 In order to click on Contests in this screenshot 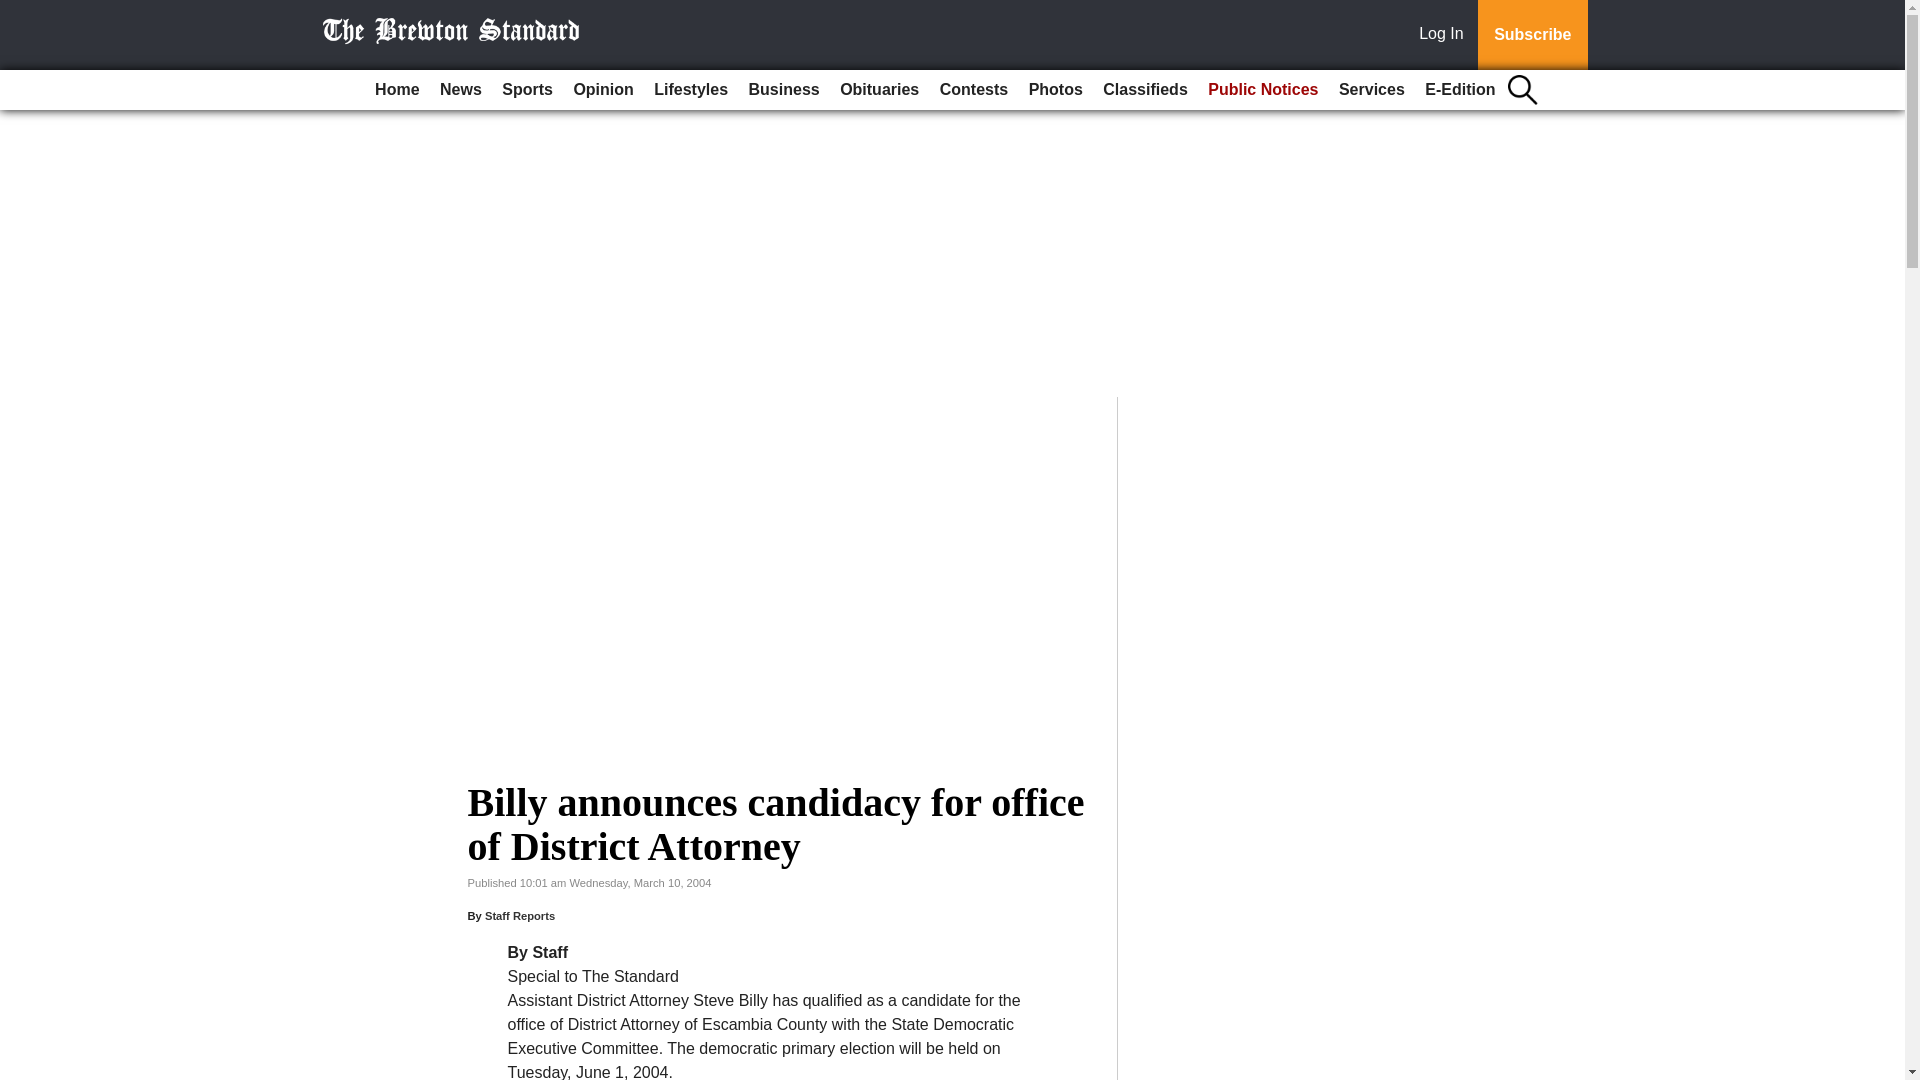, I will do `click(973, 90)`.